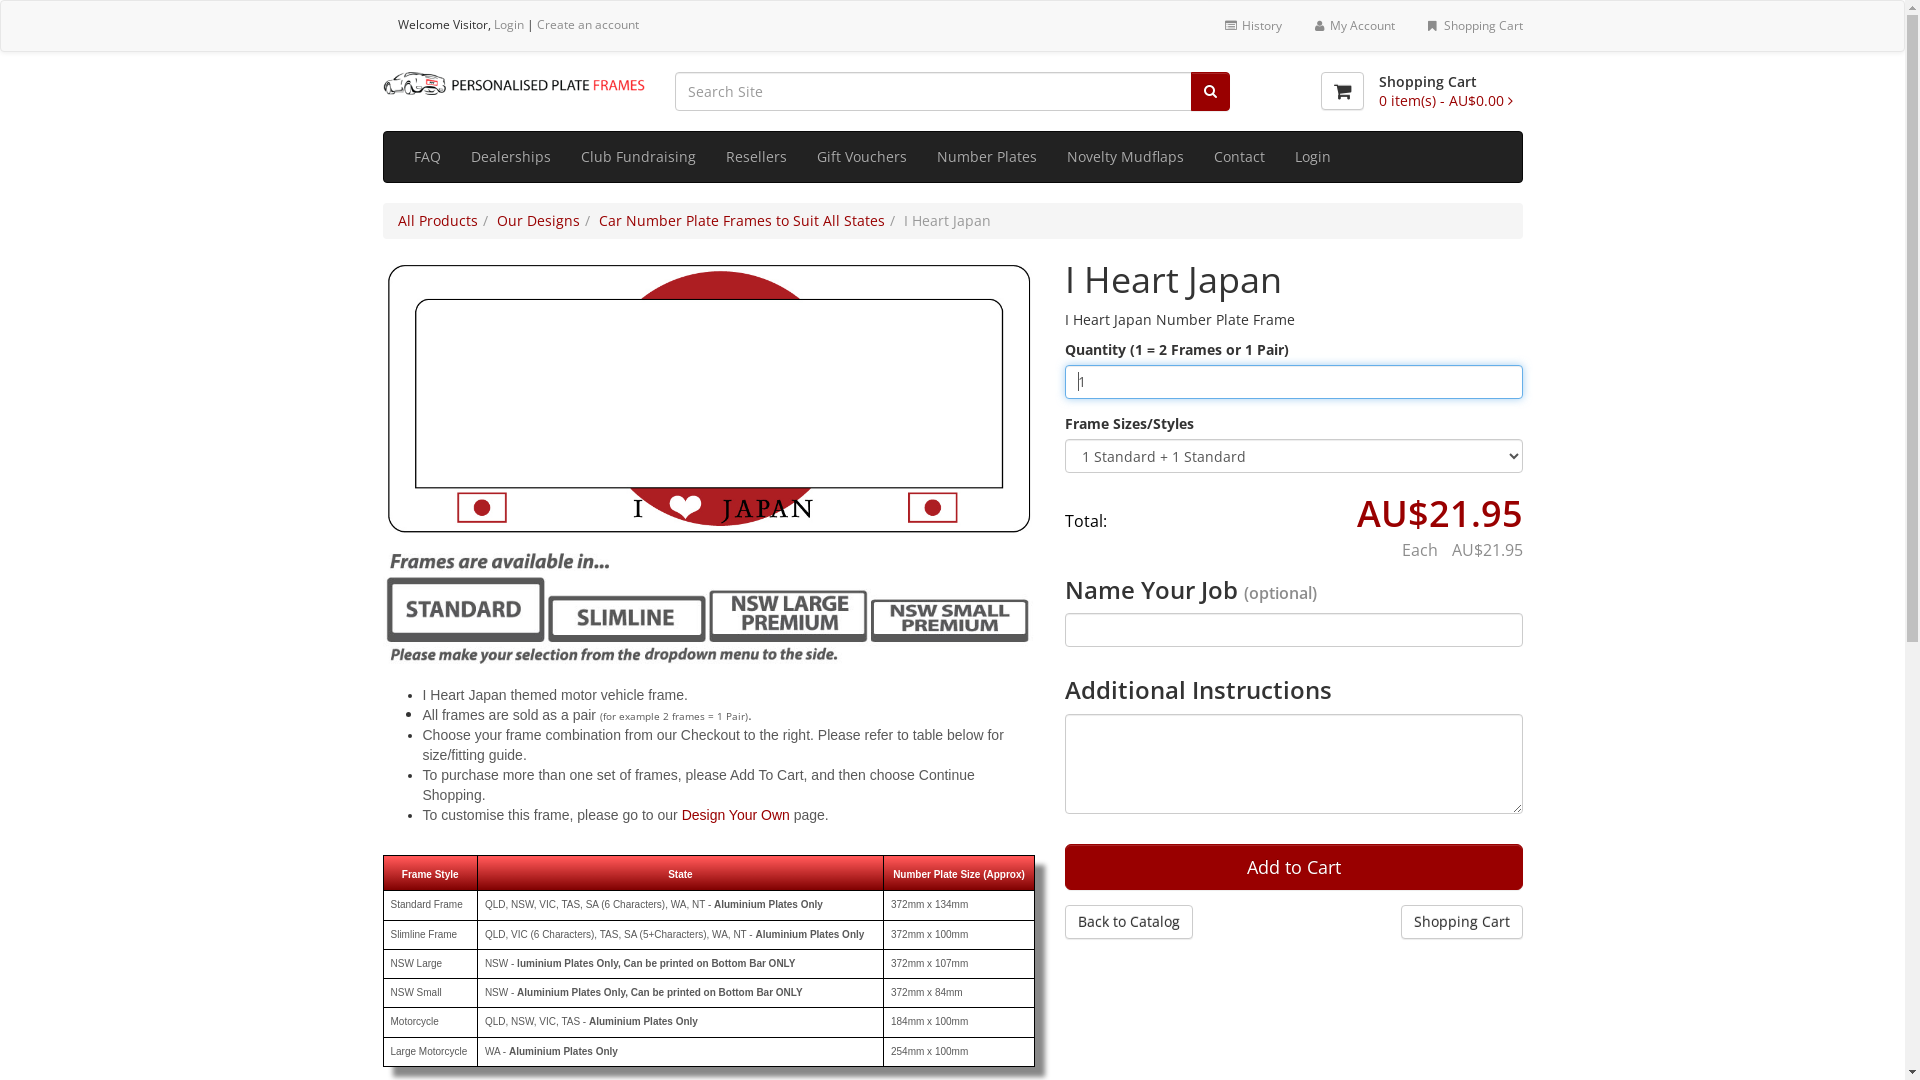  What do you see at coordinates (538, 220) in the screenshot?
I see `Our Designs` at bounding box center [538, 220].